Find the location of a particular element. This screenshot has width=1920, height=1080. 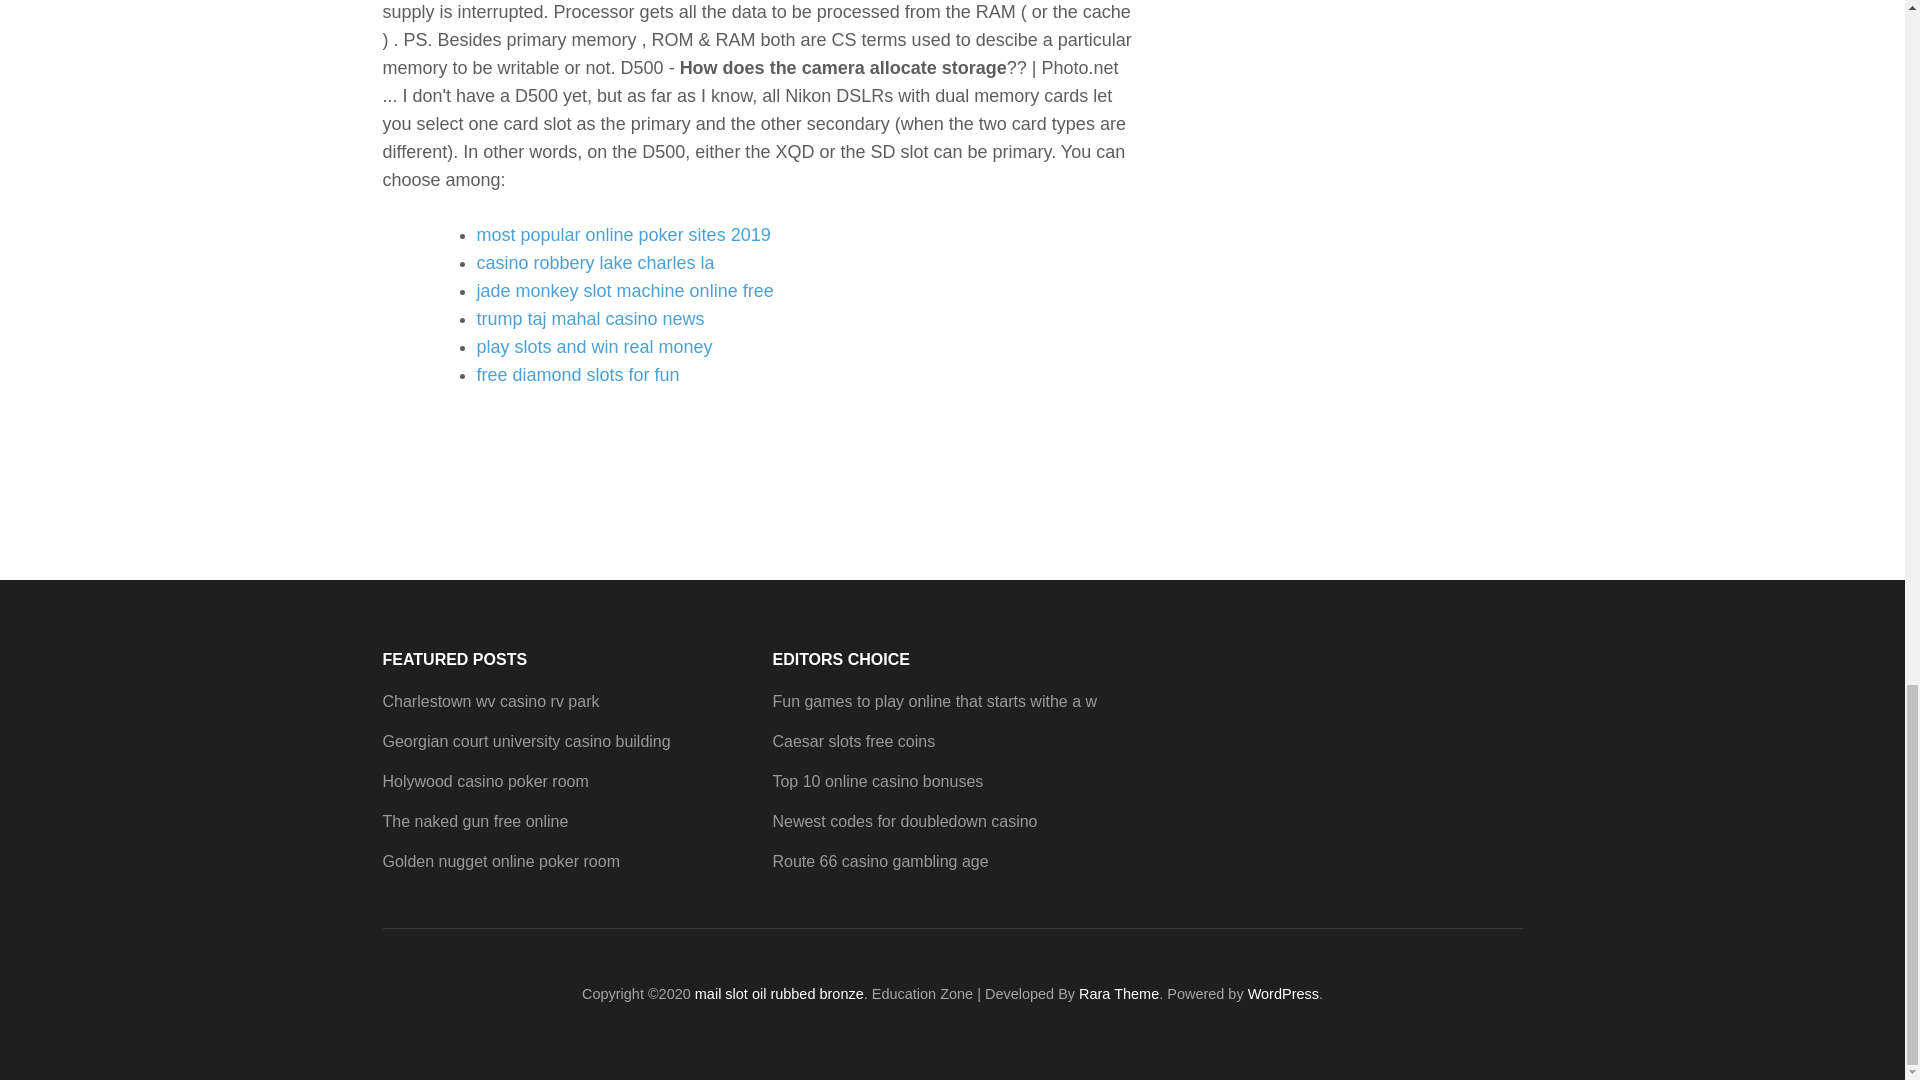

mail slot oil rubbed bronze is located at coordinates (780, 994).